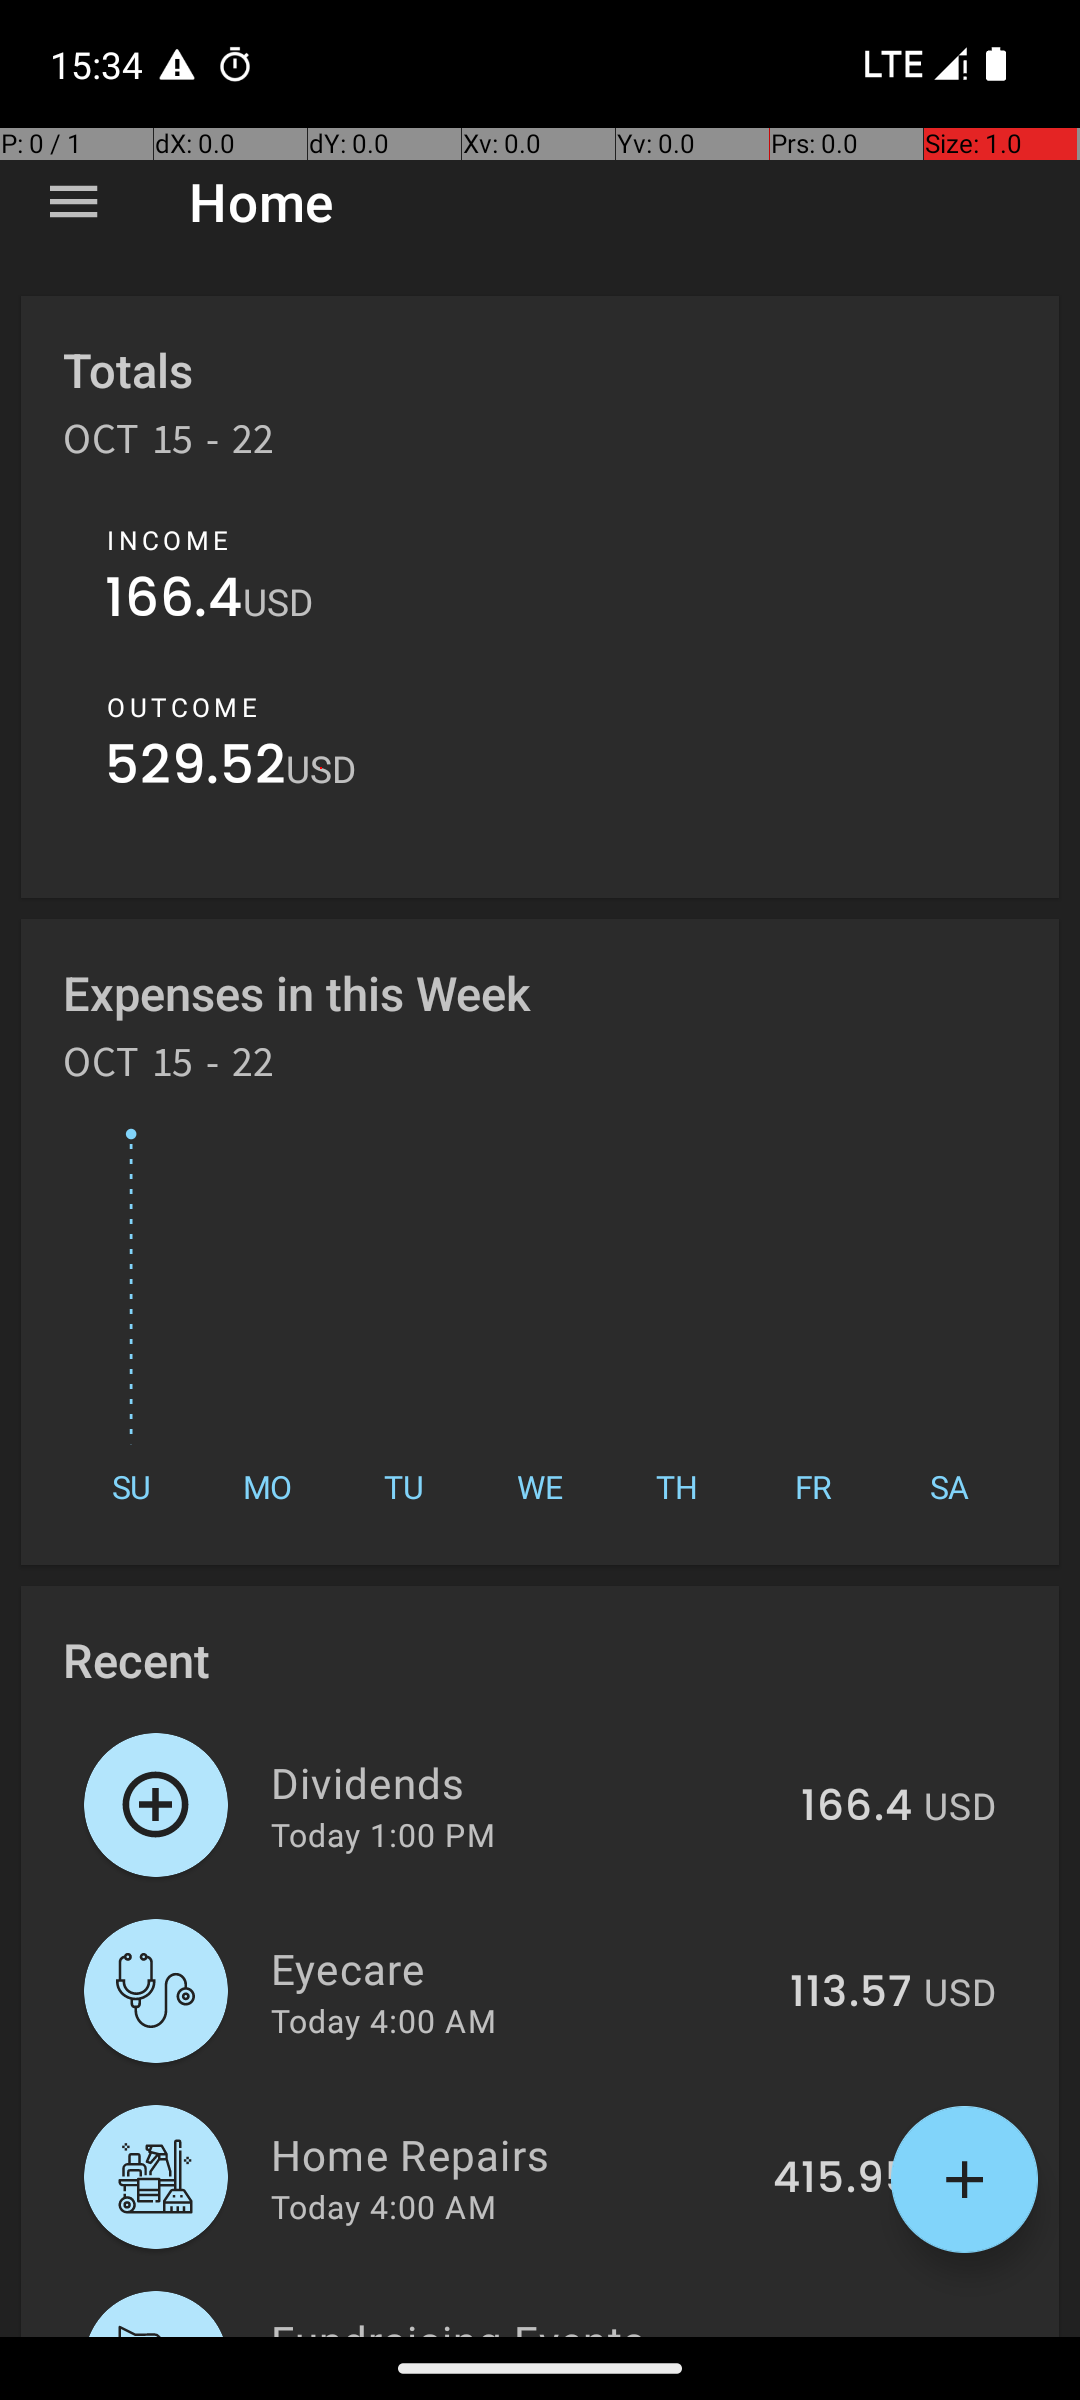 Image resolution: width=1080 pixels, height=2400 pixels. What do you see at coordinates (519, 1968) in the screenshot?
I see `Eyecare` at bounding box center [519, 1968].